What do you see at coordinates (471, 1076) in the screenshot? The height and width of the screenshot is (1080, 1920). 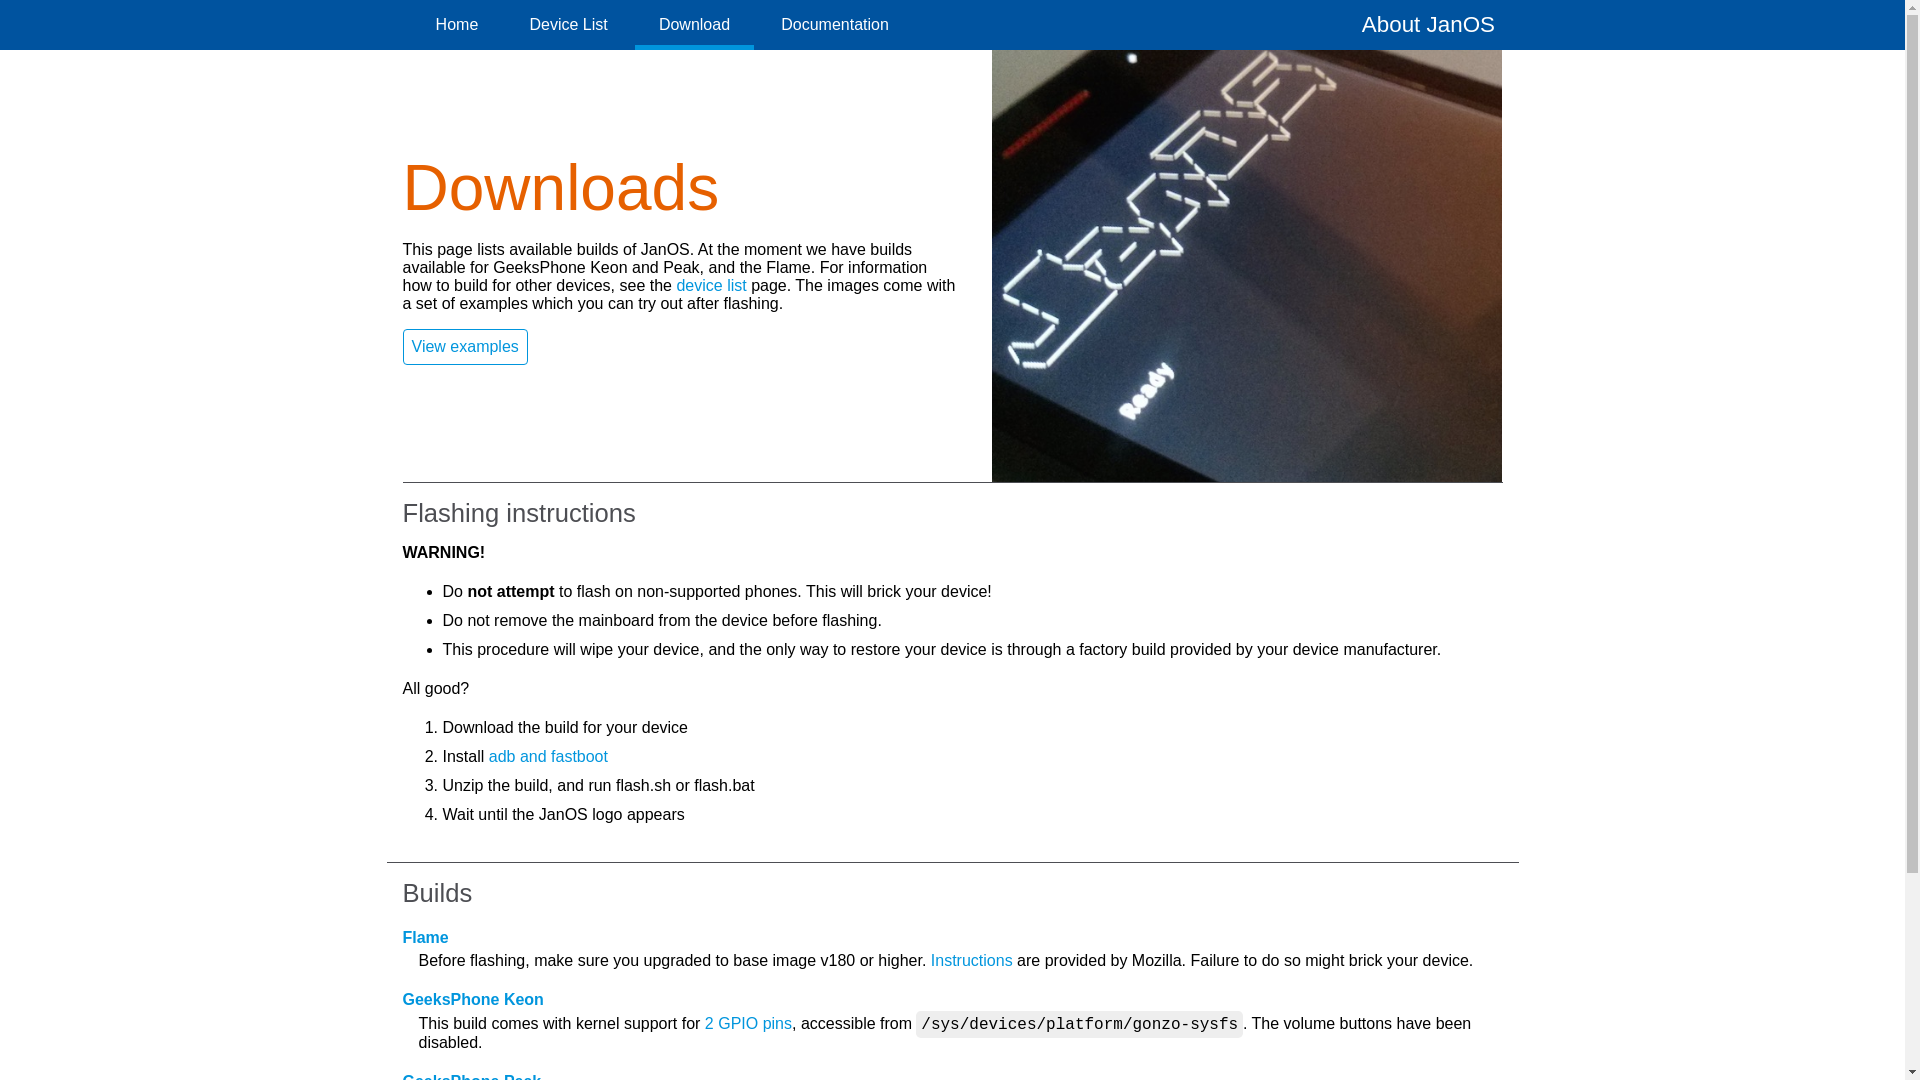 I see `GeeksPhone Peak` at bounding box center [471, 1076].